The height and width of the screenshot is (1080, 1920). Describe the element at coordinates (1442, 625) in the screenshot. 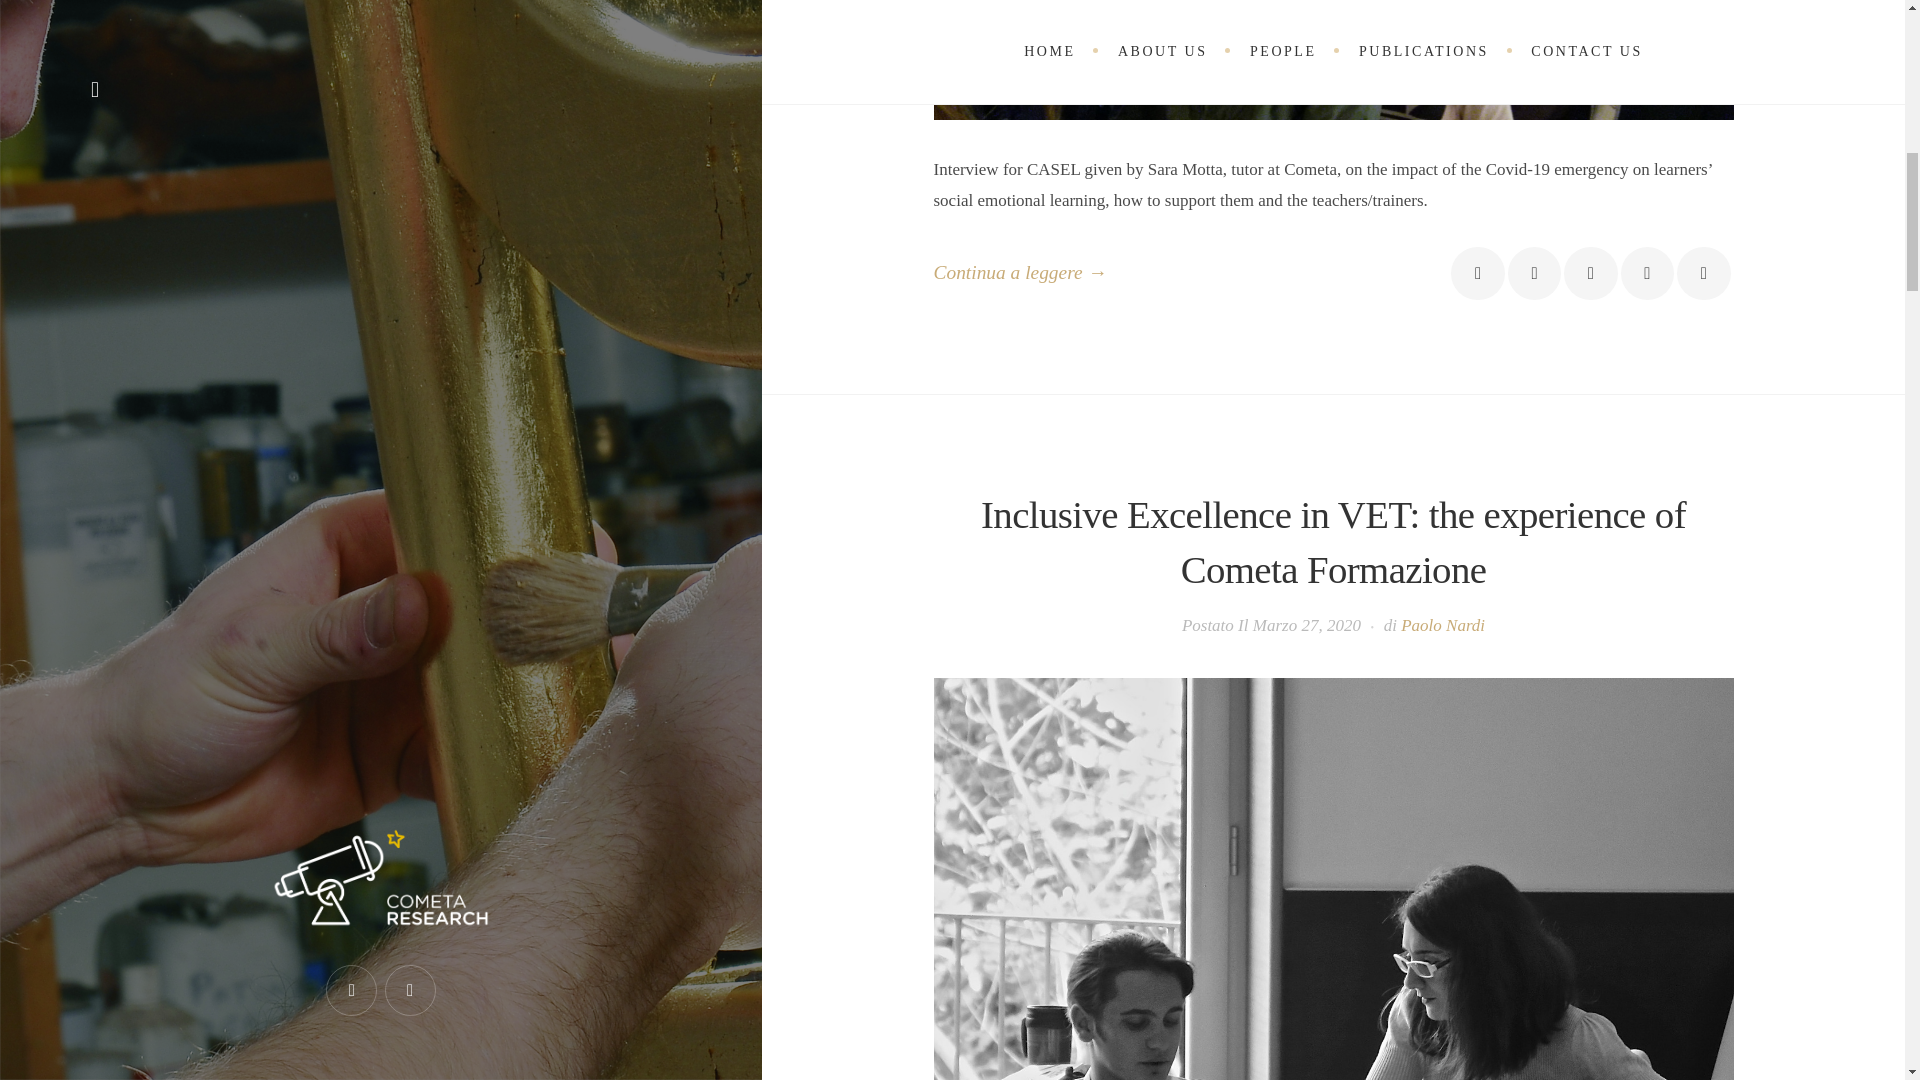

I see `Paolo Nardi` at that location.